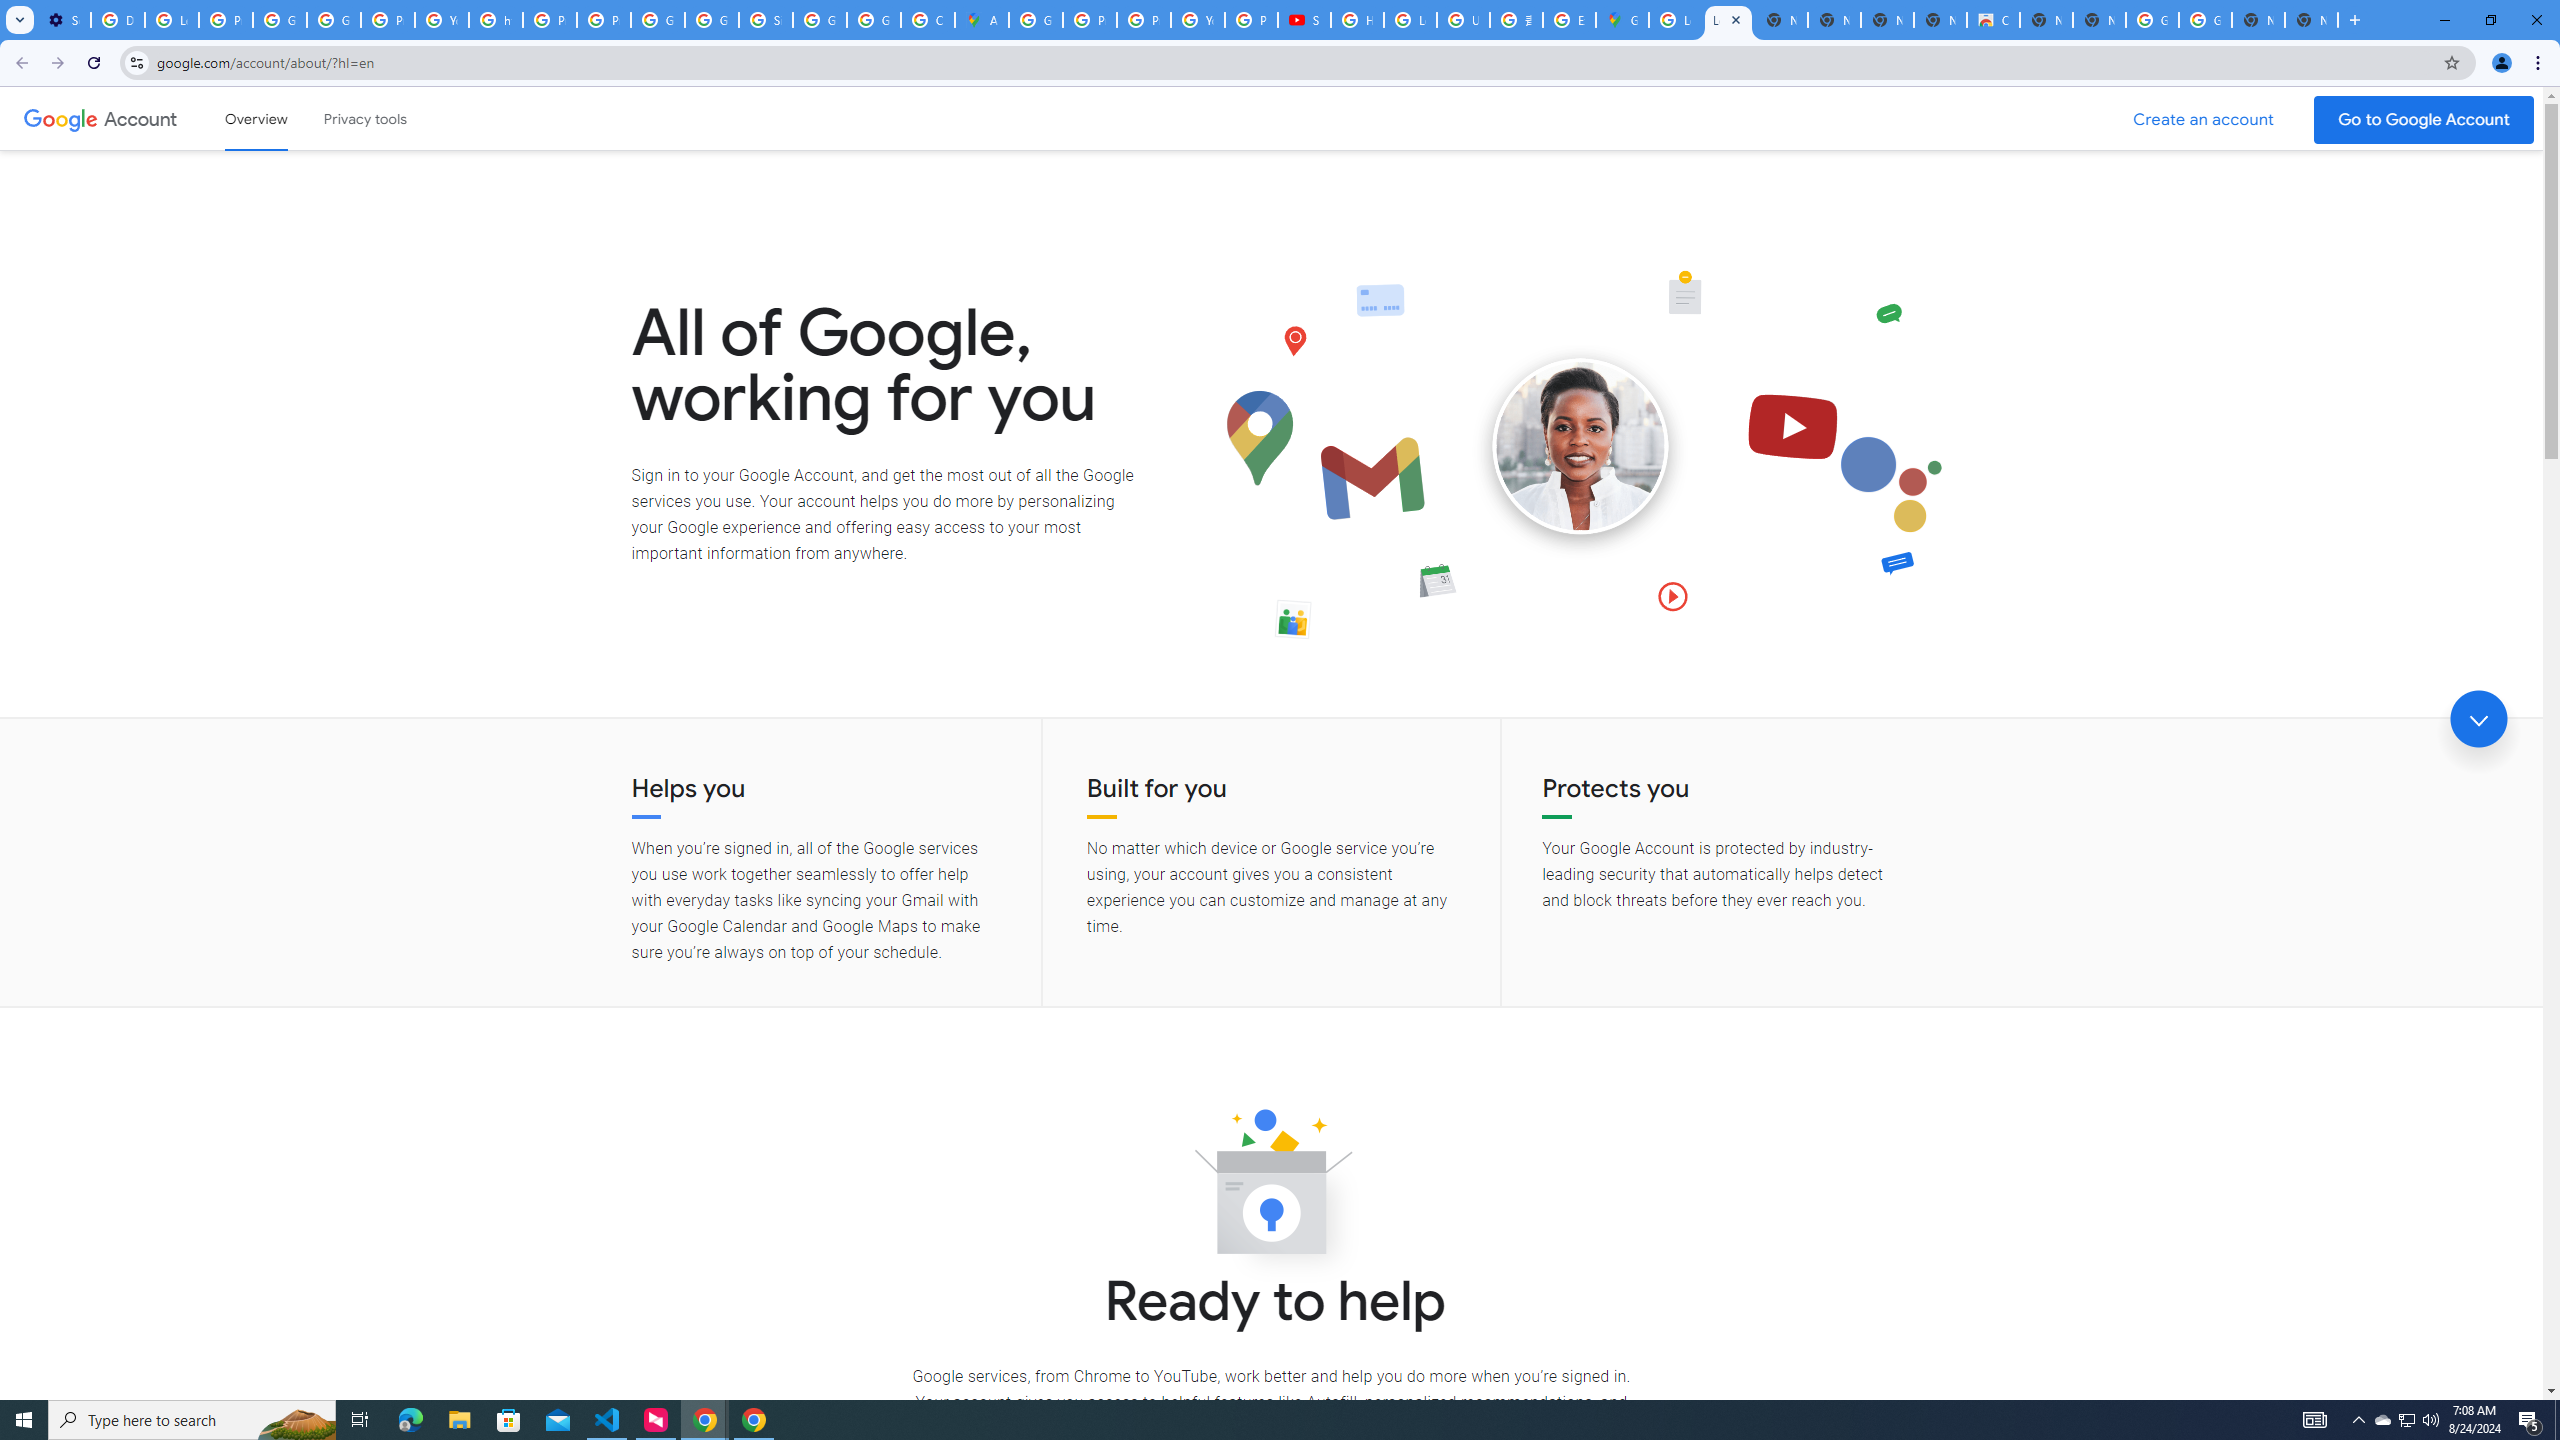 Image resolution: width=2560 pixels, height=1440 pixels. What do you see at coordinates (2424, 120) in the screenshot?
I see `Go to your Google Account` at bounding box center [2424, 120].